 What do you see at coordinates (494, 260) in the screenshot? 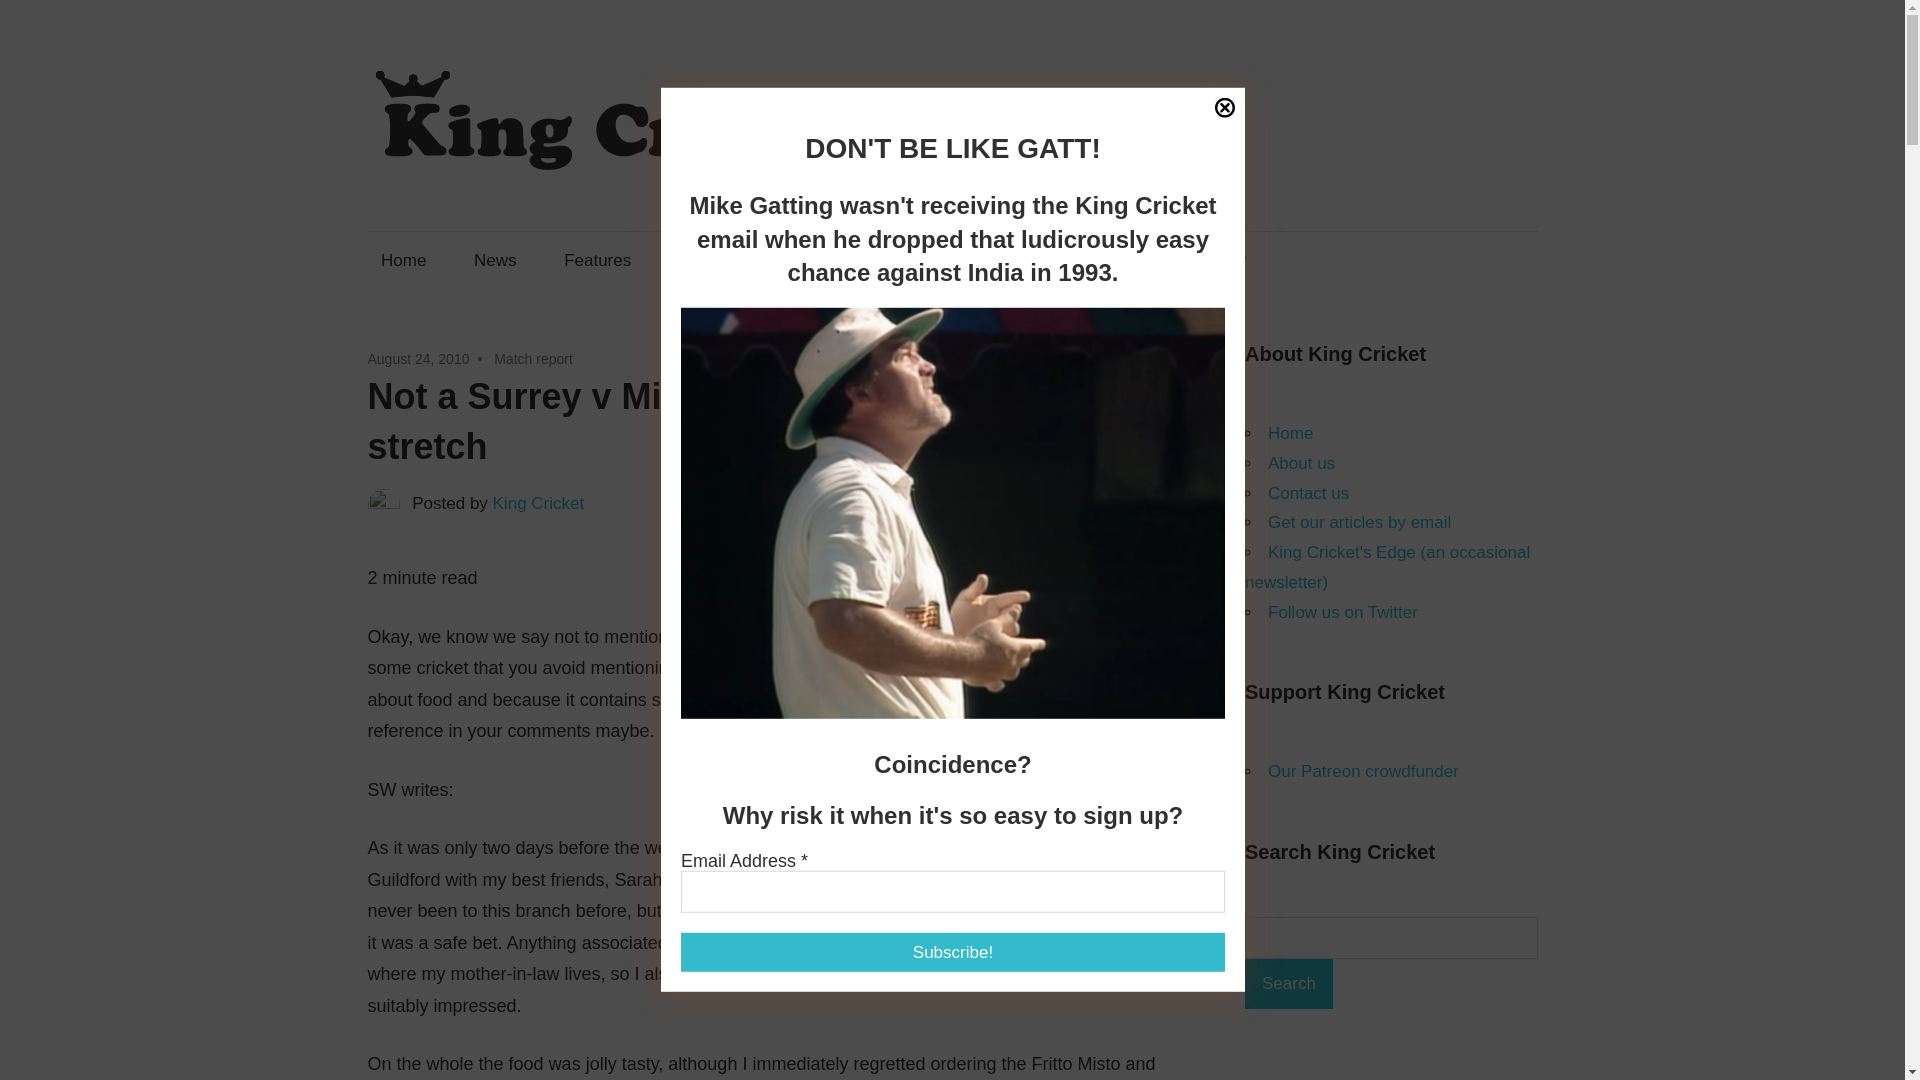
I see `News` at bounding box center [494, 260].